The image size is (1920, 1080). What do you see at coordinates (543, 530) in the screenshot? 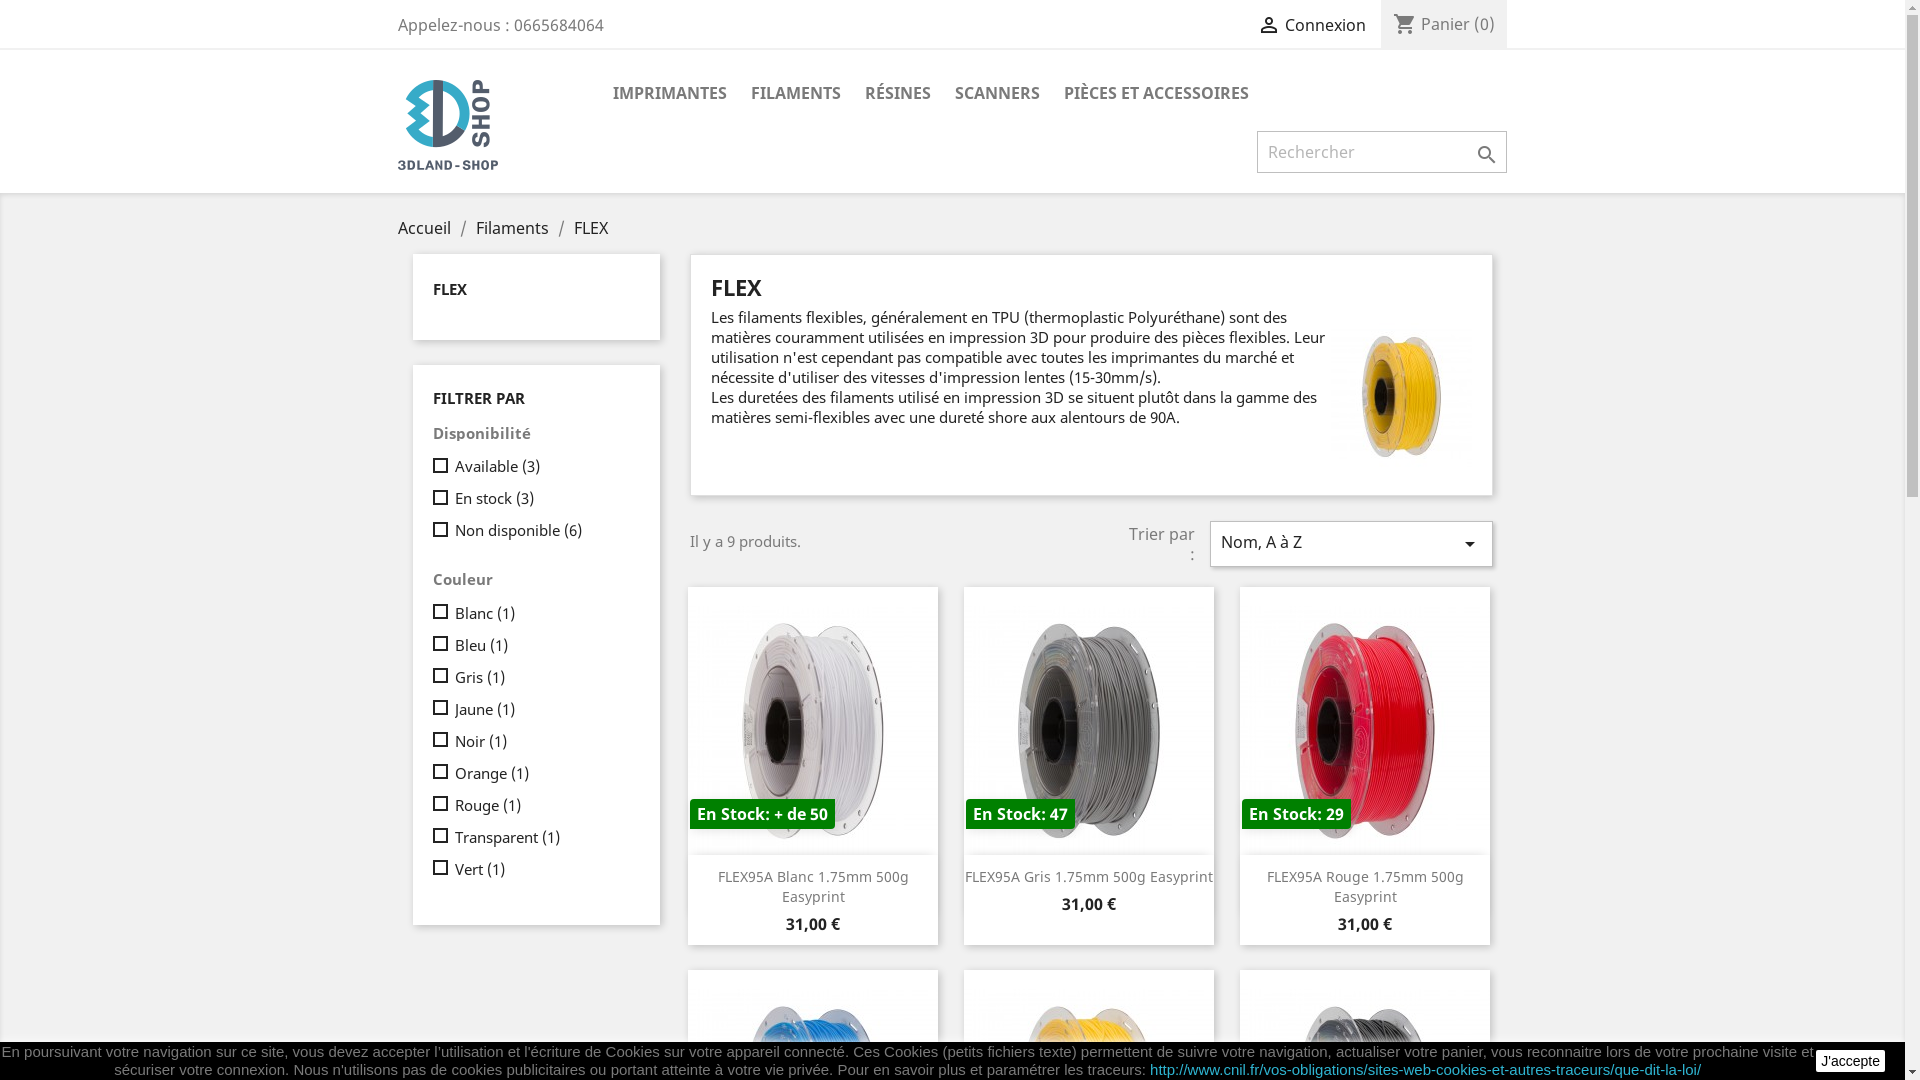
I see `Non disponible (6)` at bounding box center [543, 530].